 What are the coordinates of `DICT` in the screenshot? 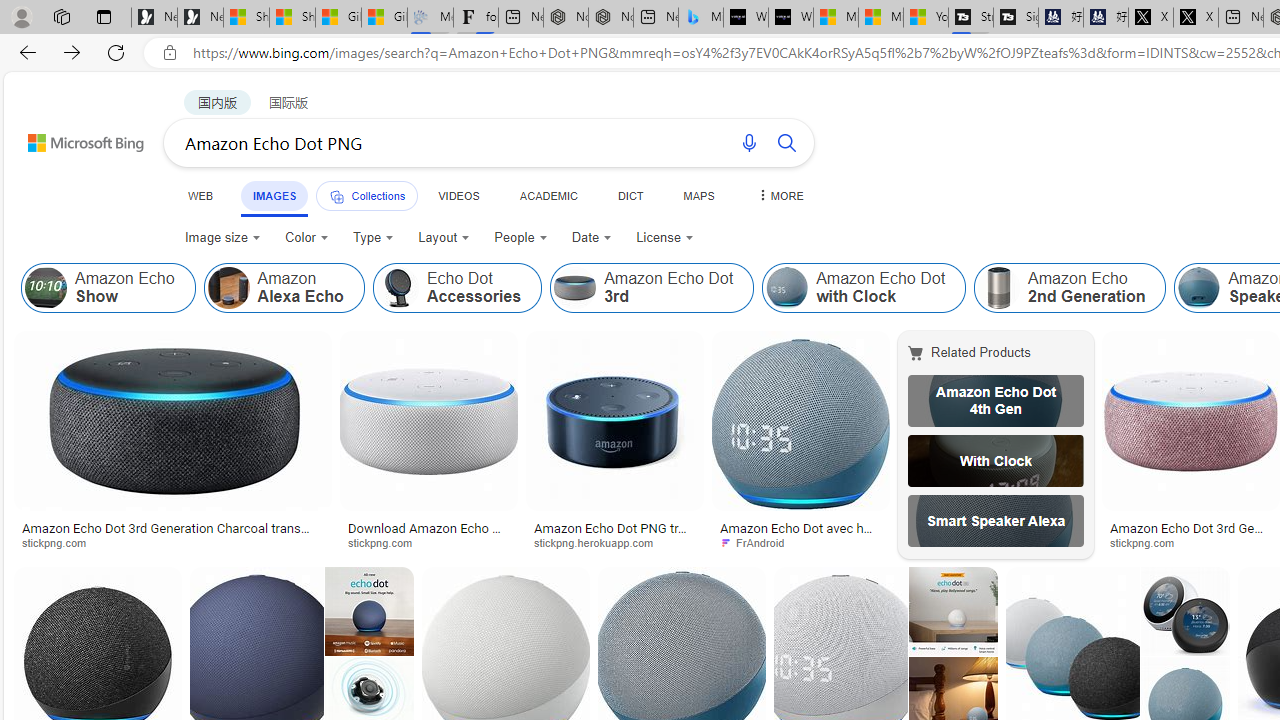 It's located at (630, 195).